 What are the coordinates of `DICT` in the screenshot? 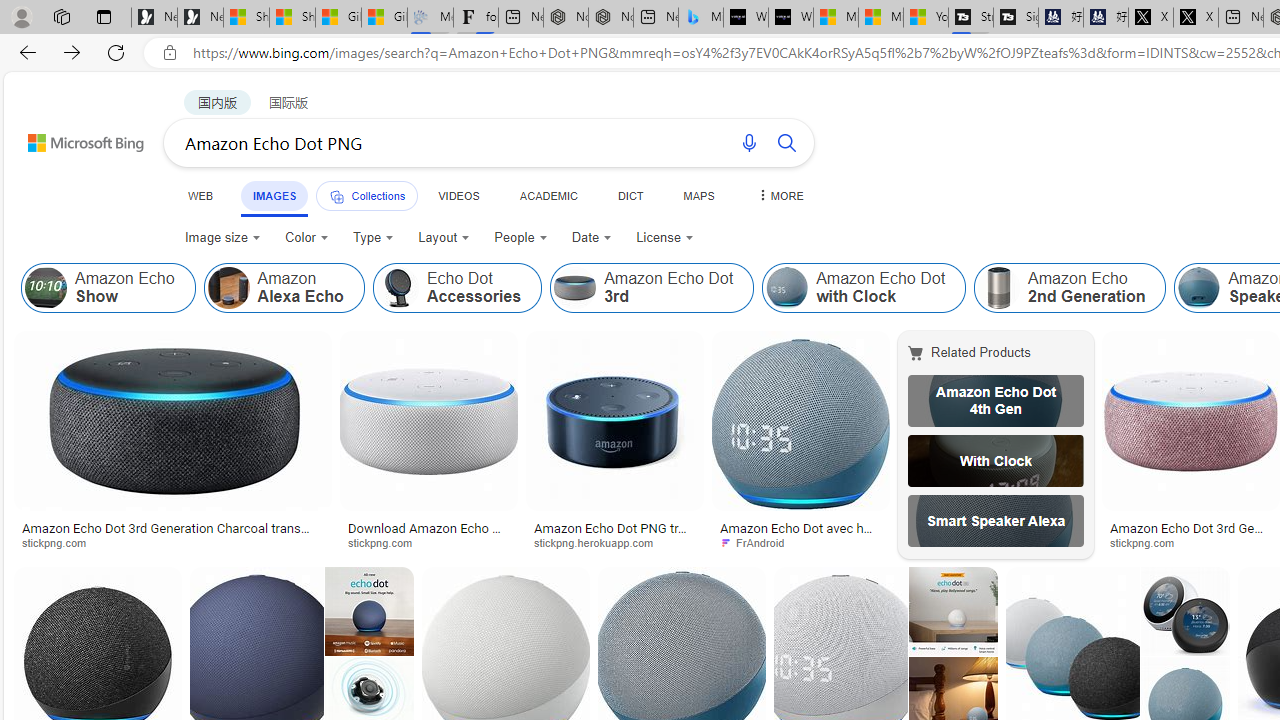 It's located at (630, 195).